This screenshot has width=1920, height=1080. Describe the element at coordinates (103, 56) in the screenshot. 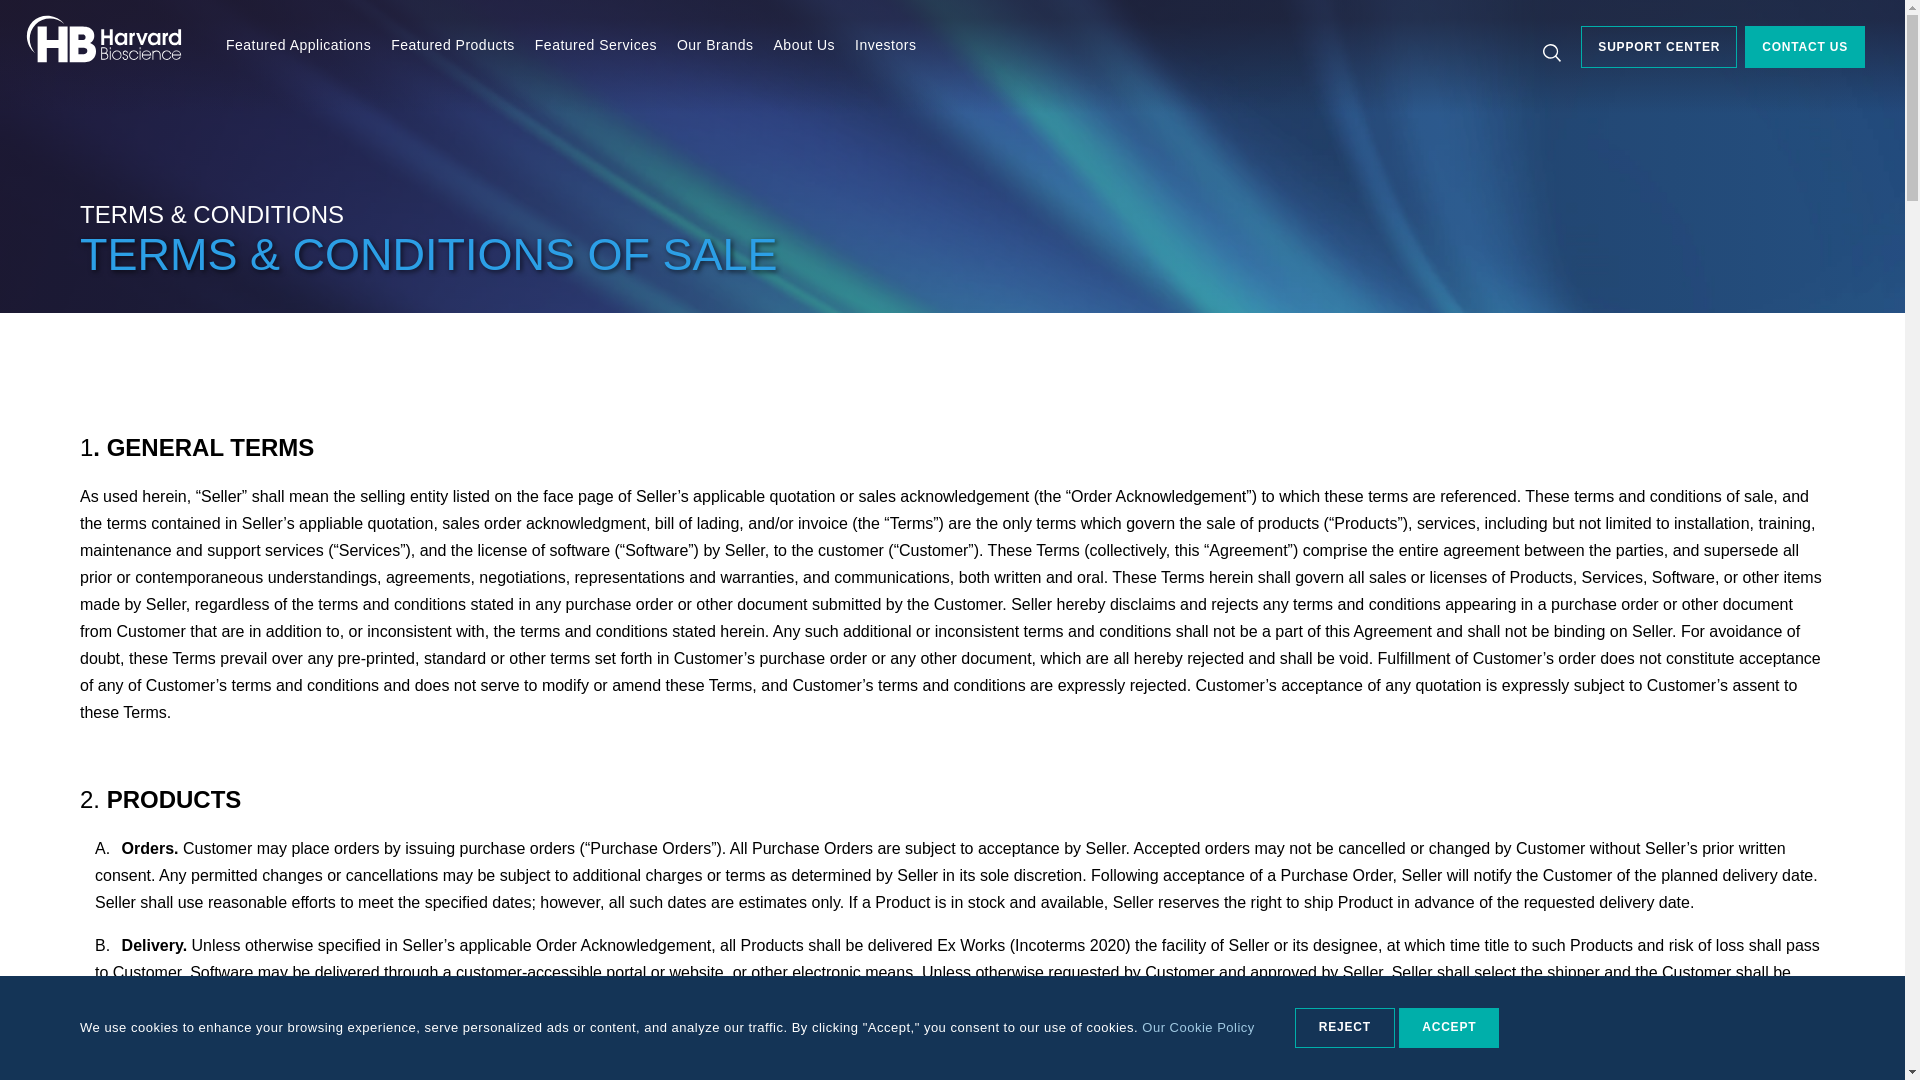

I see `Harvard Bioscience Logo, Home` at that location.